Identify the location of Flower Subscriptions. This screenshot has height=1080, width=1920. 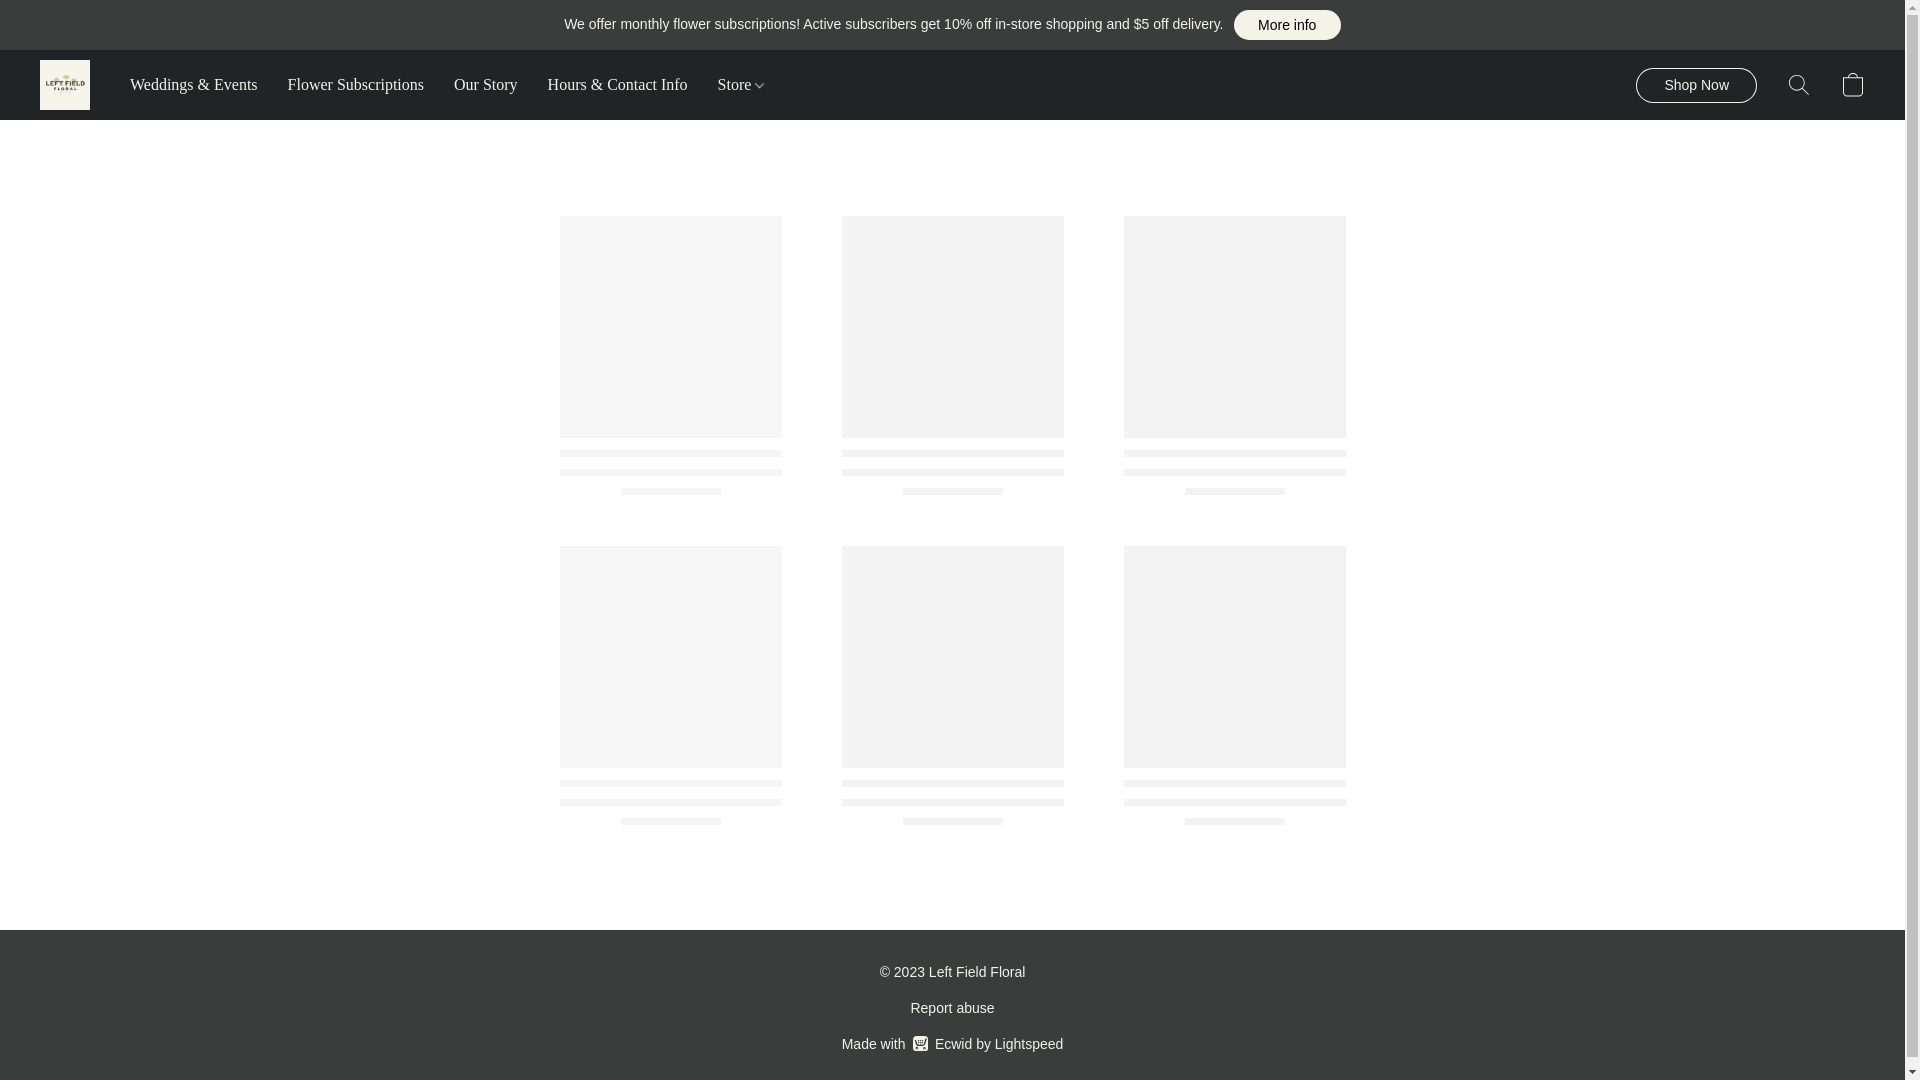
(486, 84).